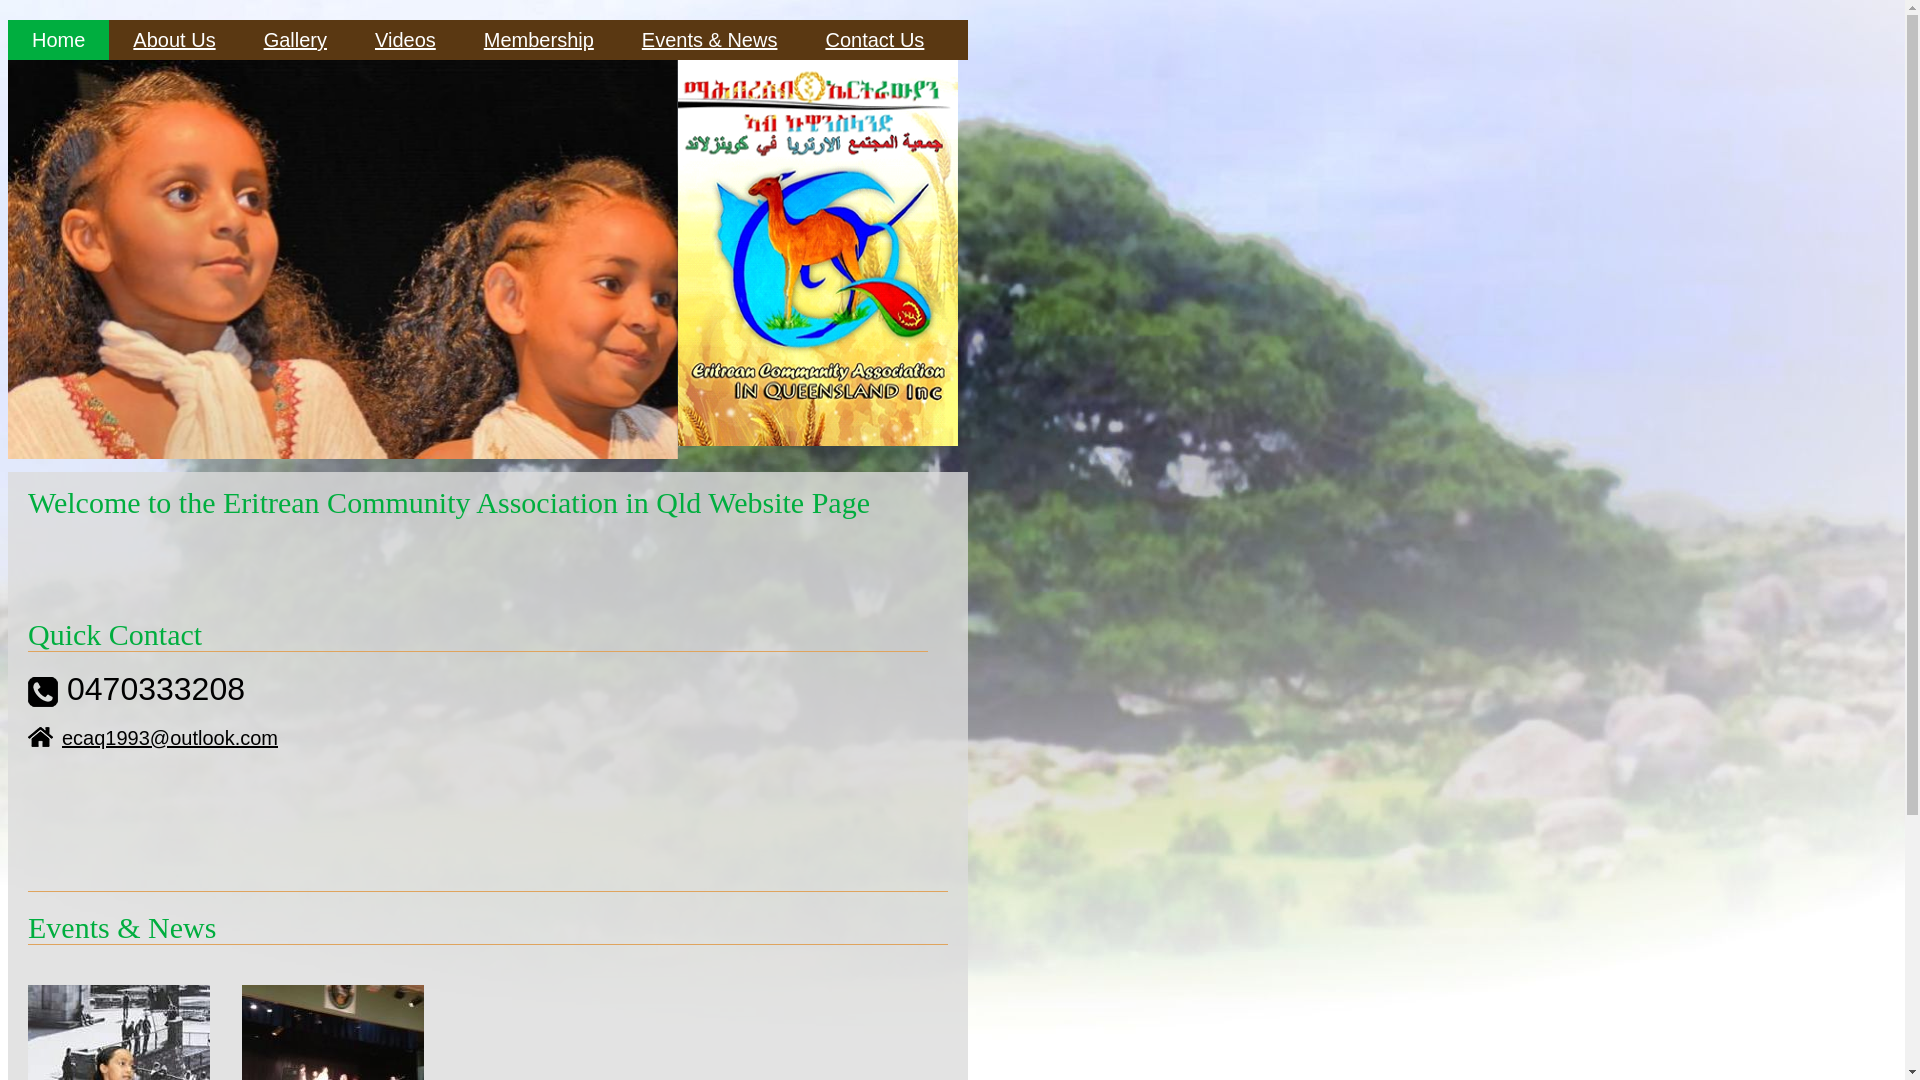 Image resolution: width=1920 pixels, height=1080 pixels. Describe the element at coordinates (874, 40) in the screenshot. I see `Contact Us` at that location.